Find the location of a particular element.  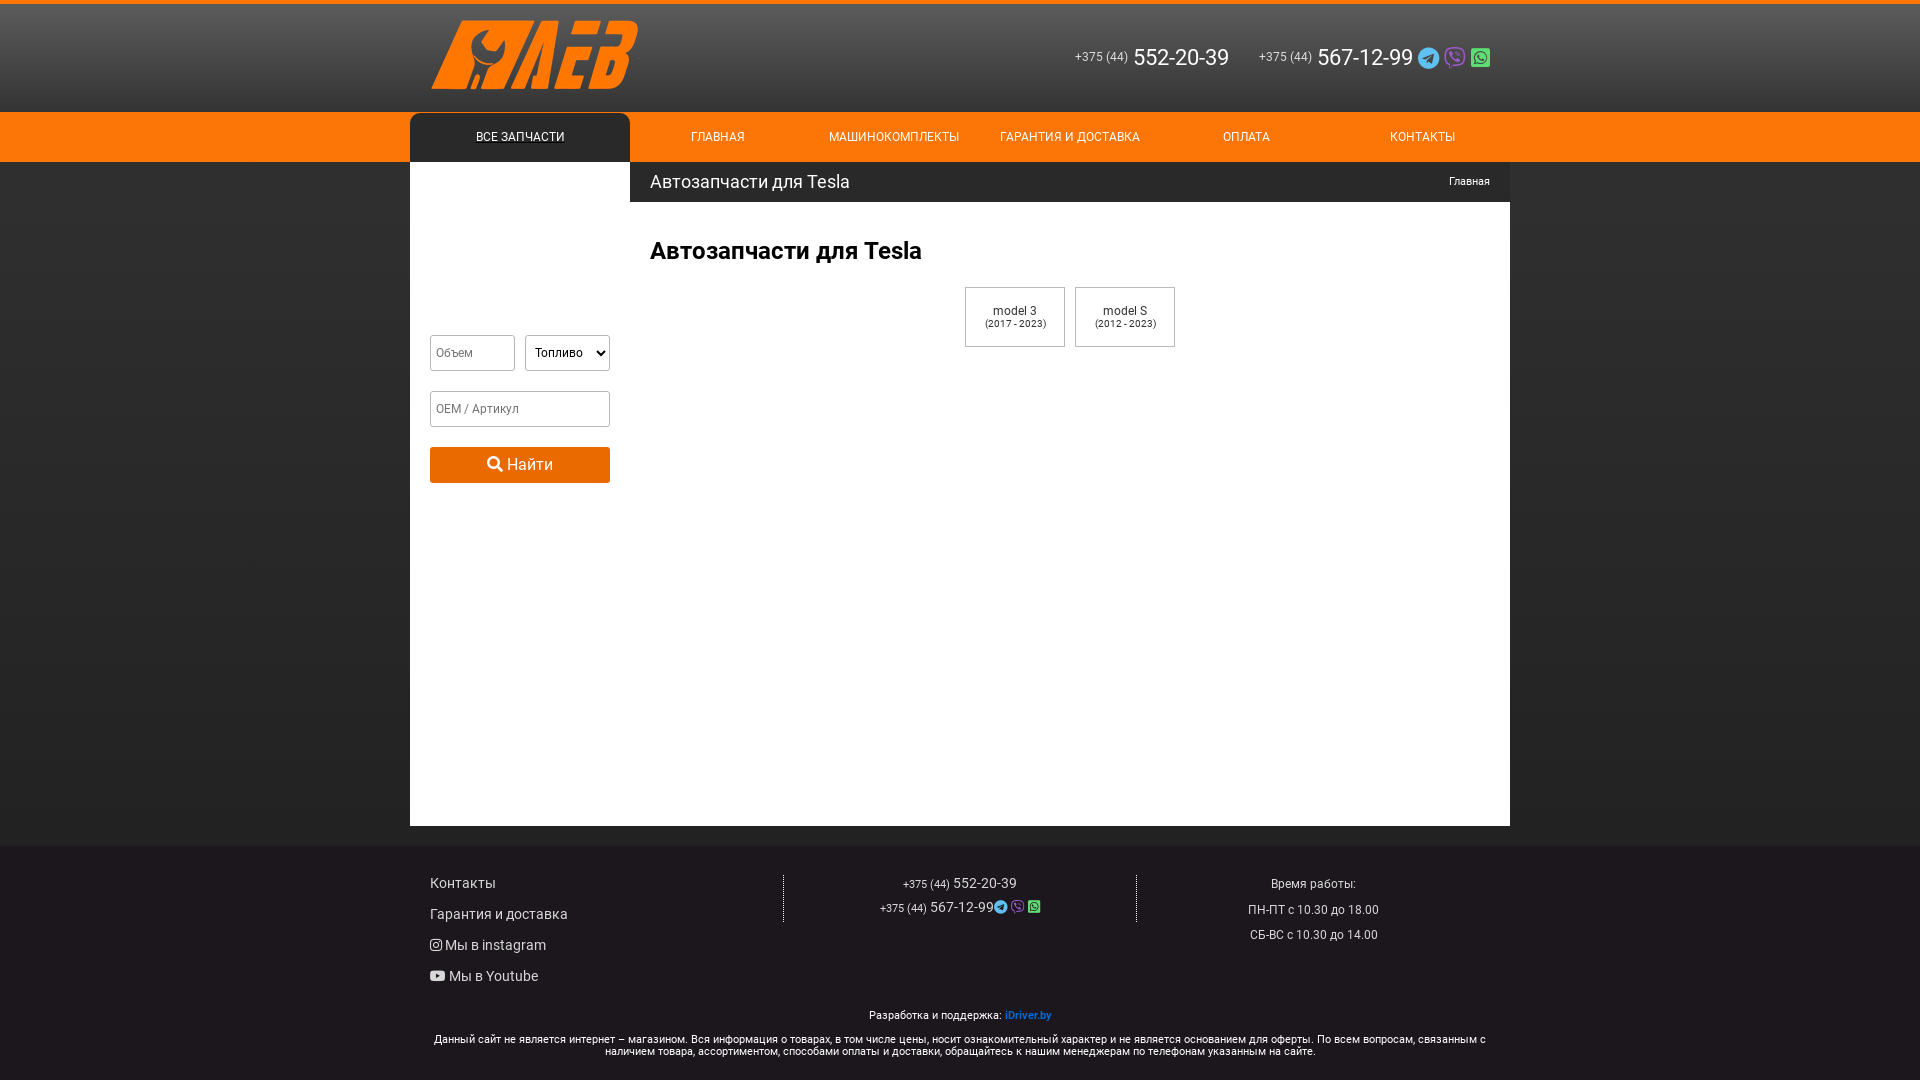

+375 (44)
552-20-39 is located at coordinates (1137, 58).